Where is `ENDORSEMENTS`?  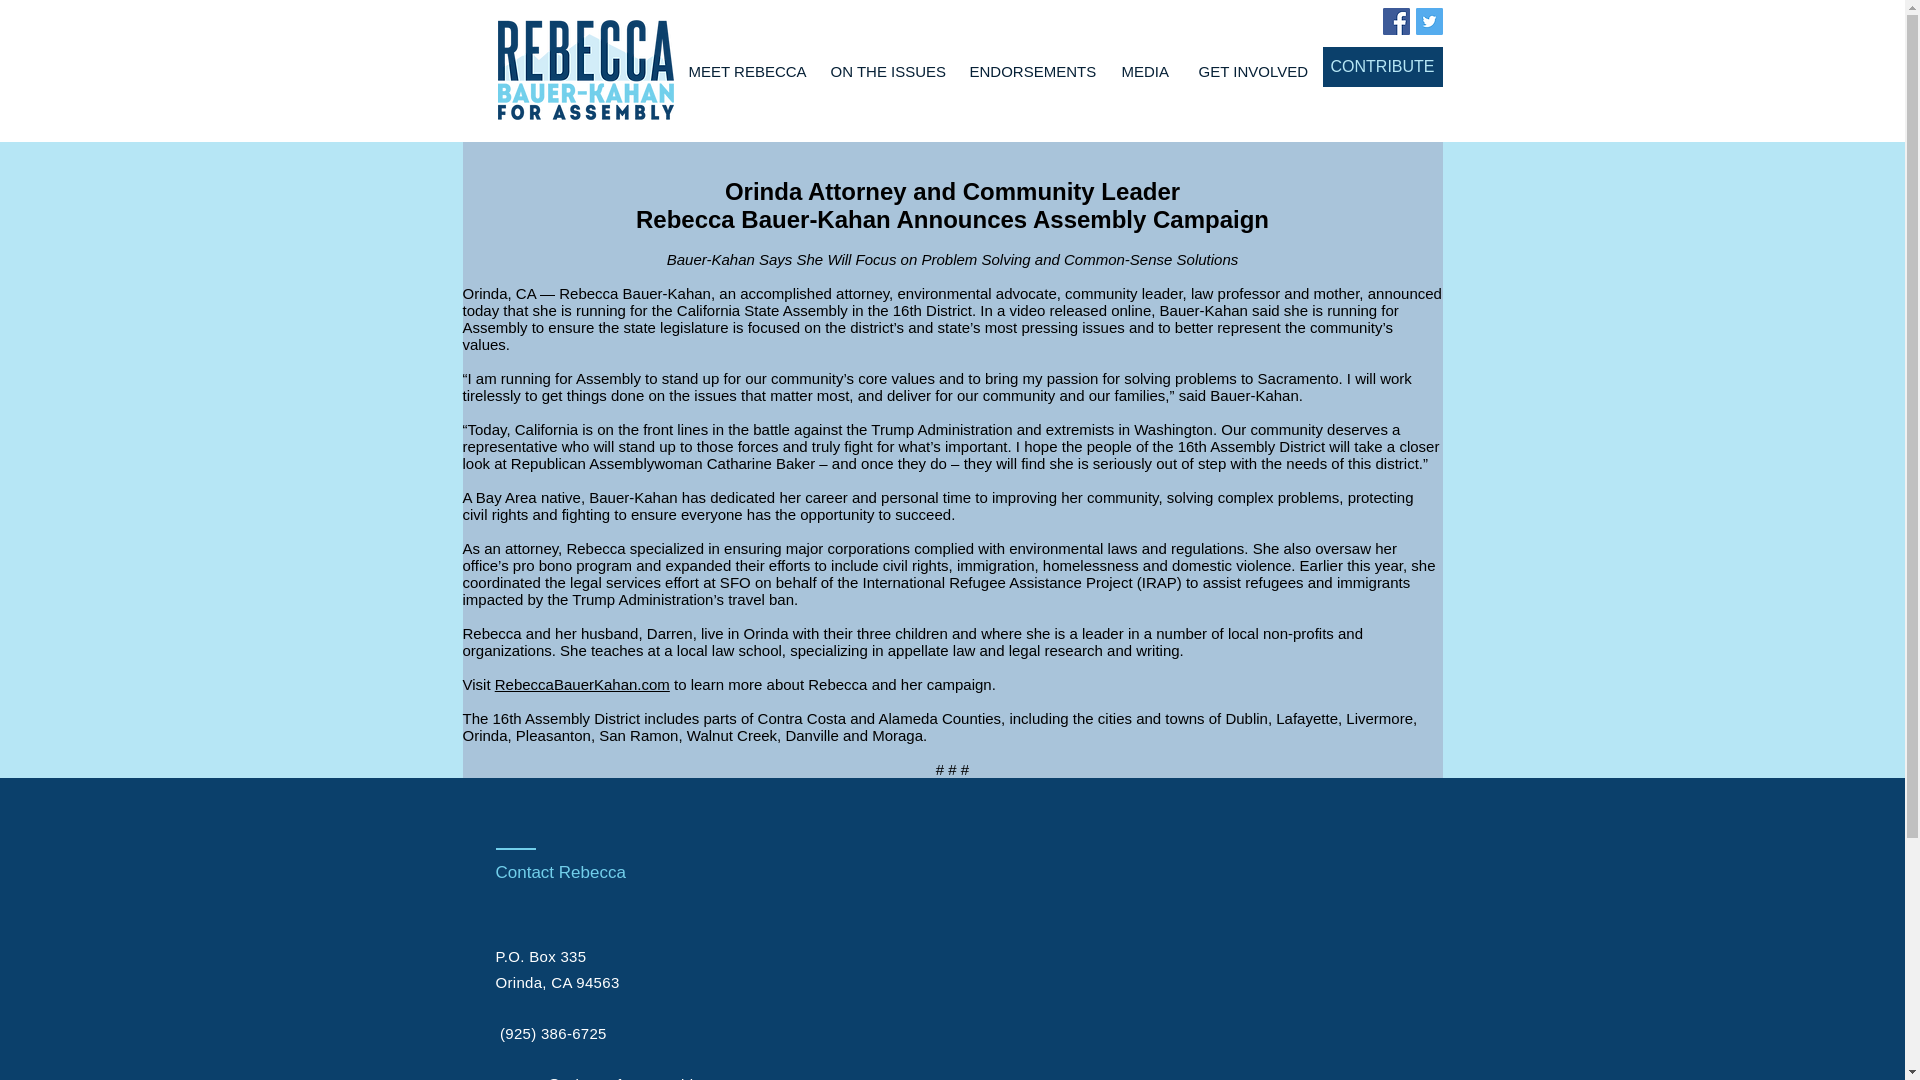
ENDORSEMENTS is located at coordinates (1030, 72).